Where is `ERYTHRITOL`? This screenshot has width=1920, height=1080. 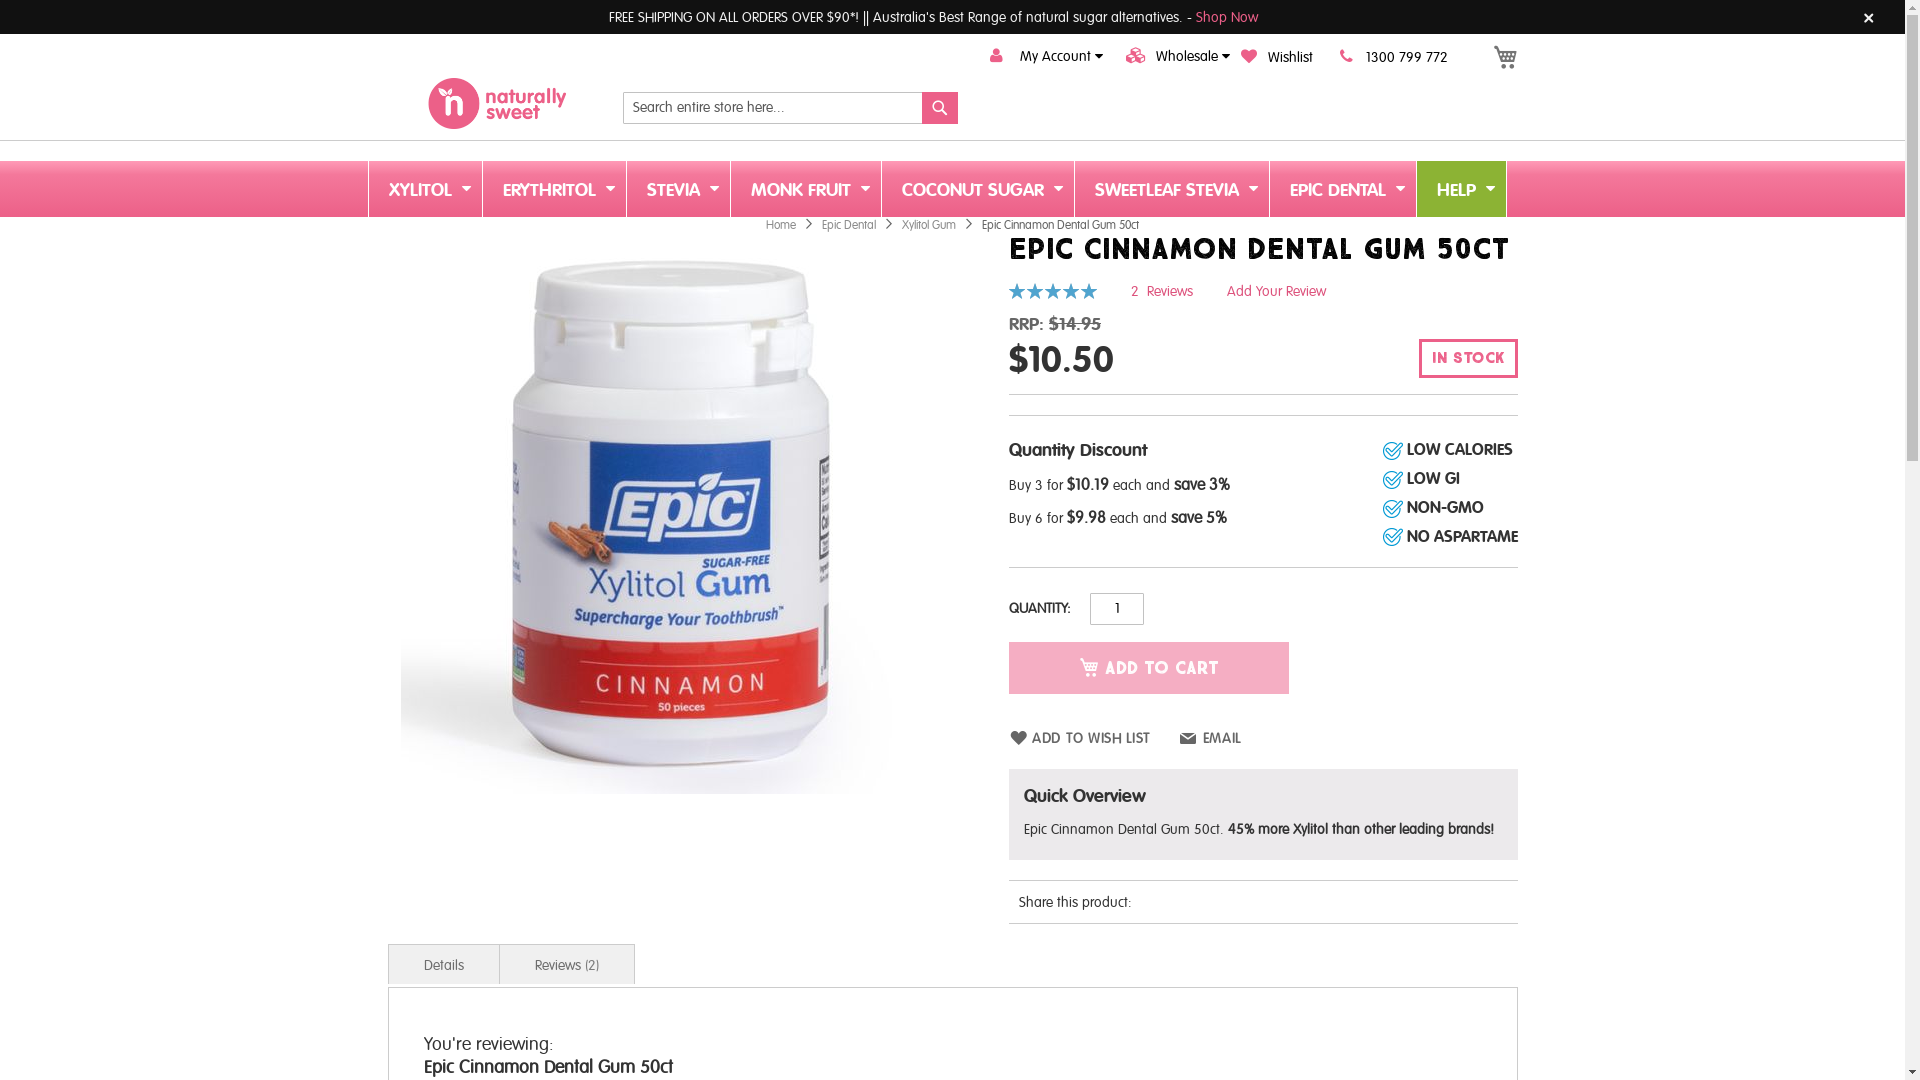
ERYTHRITOL is located at coordinates (554, 189).